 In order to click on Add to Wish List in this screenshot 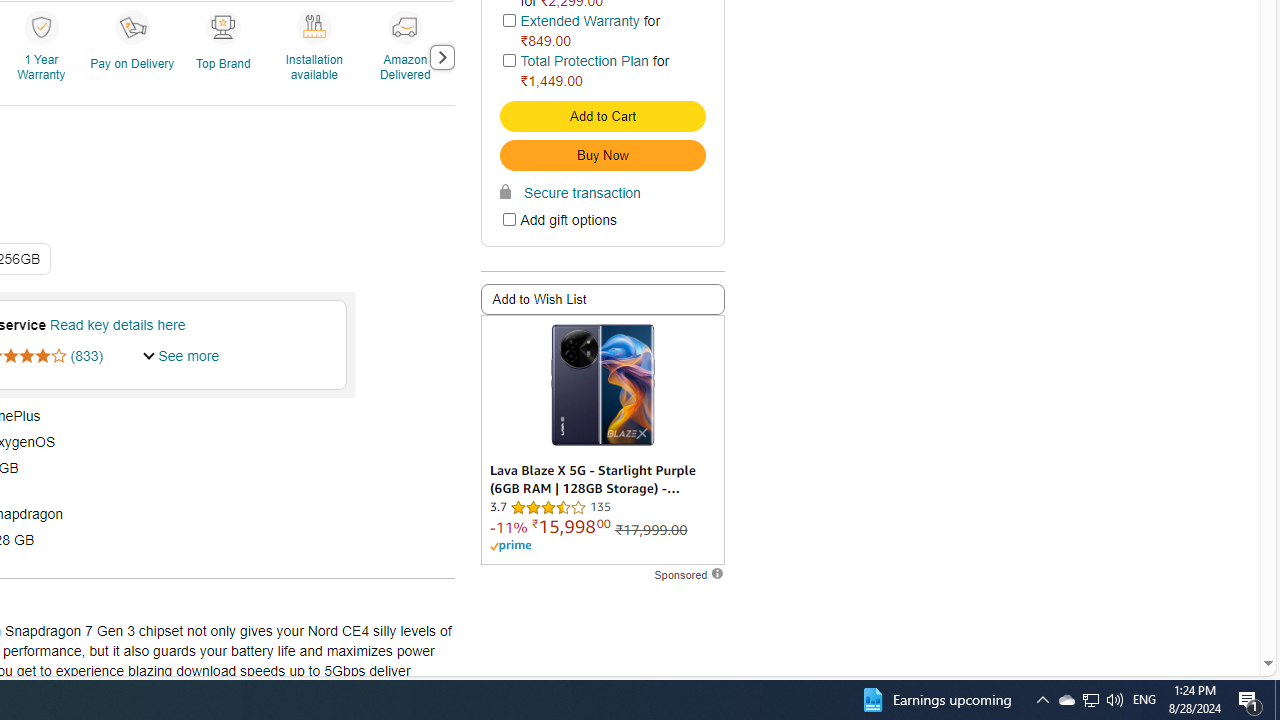, I will do `click(602, 300)`.